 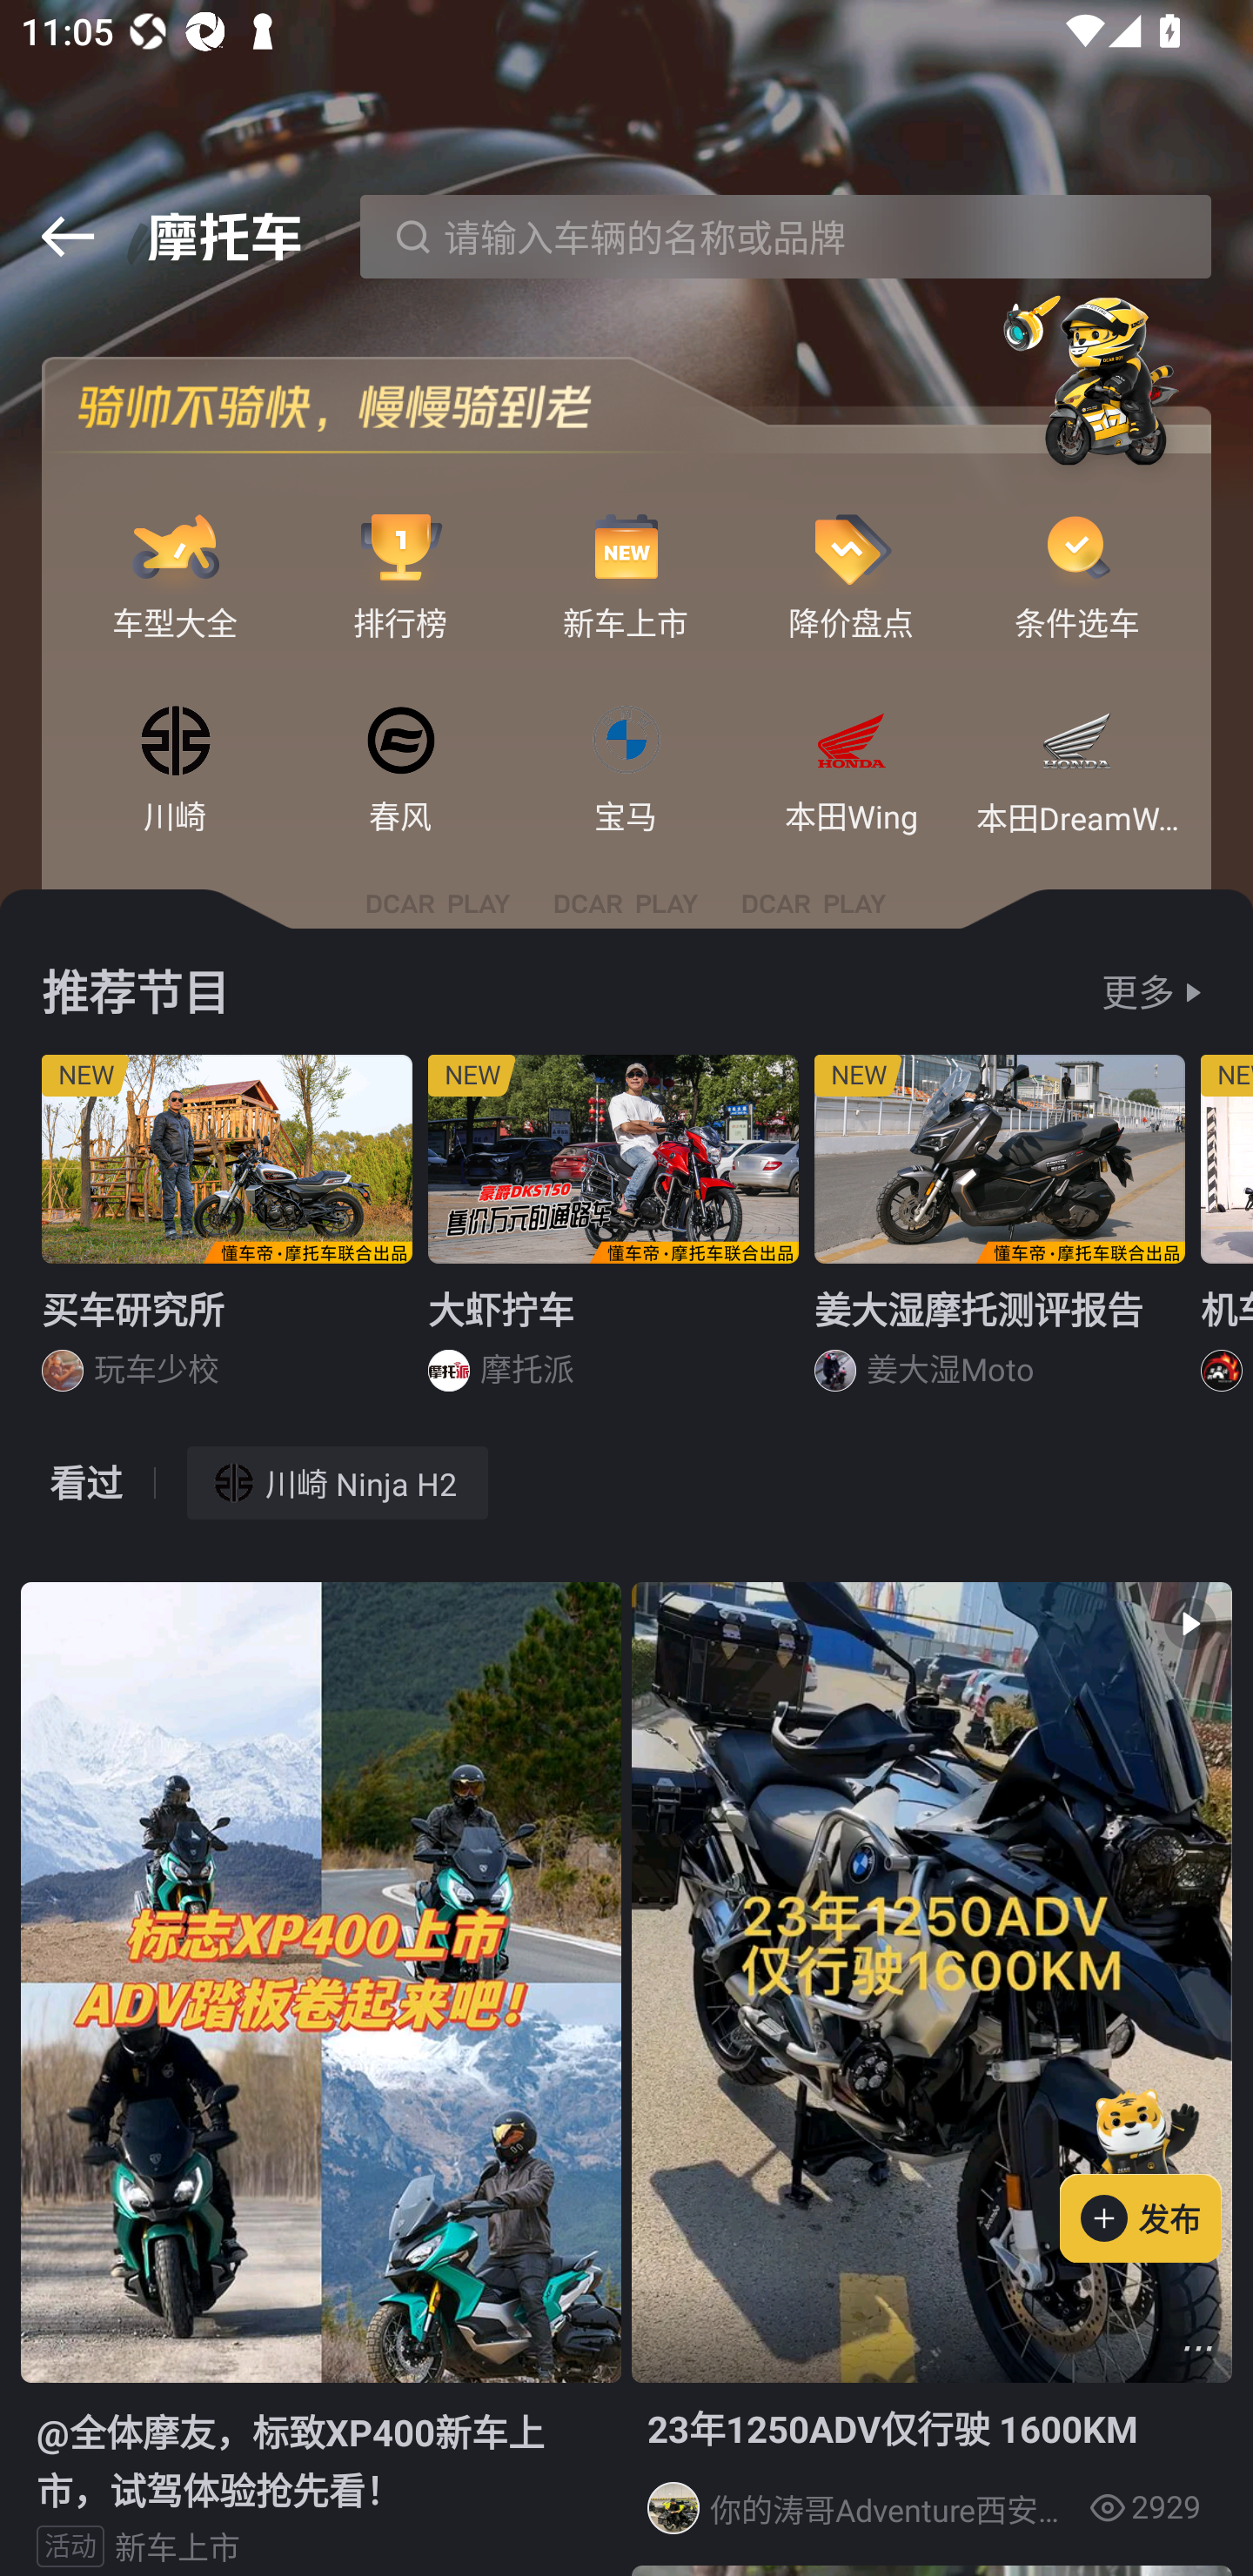 I want to click on 条件选车, so click(x=1077, y=549).